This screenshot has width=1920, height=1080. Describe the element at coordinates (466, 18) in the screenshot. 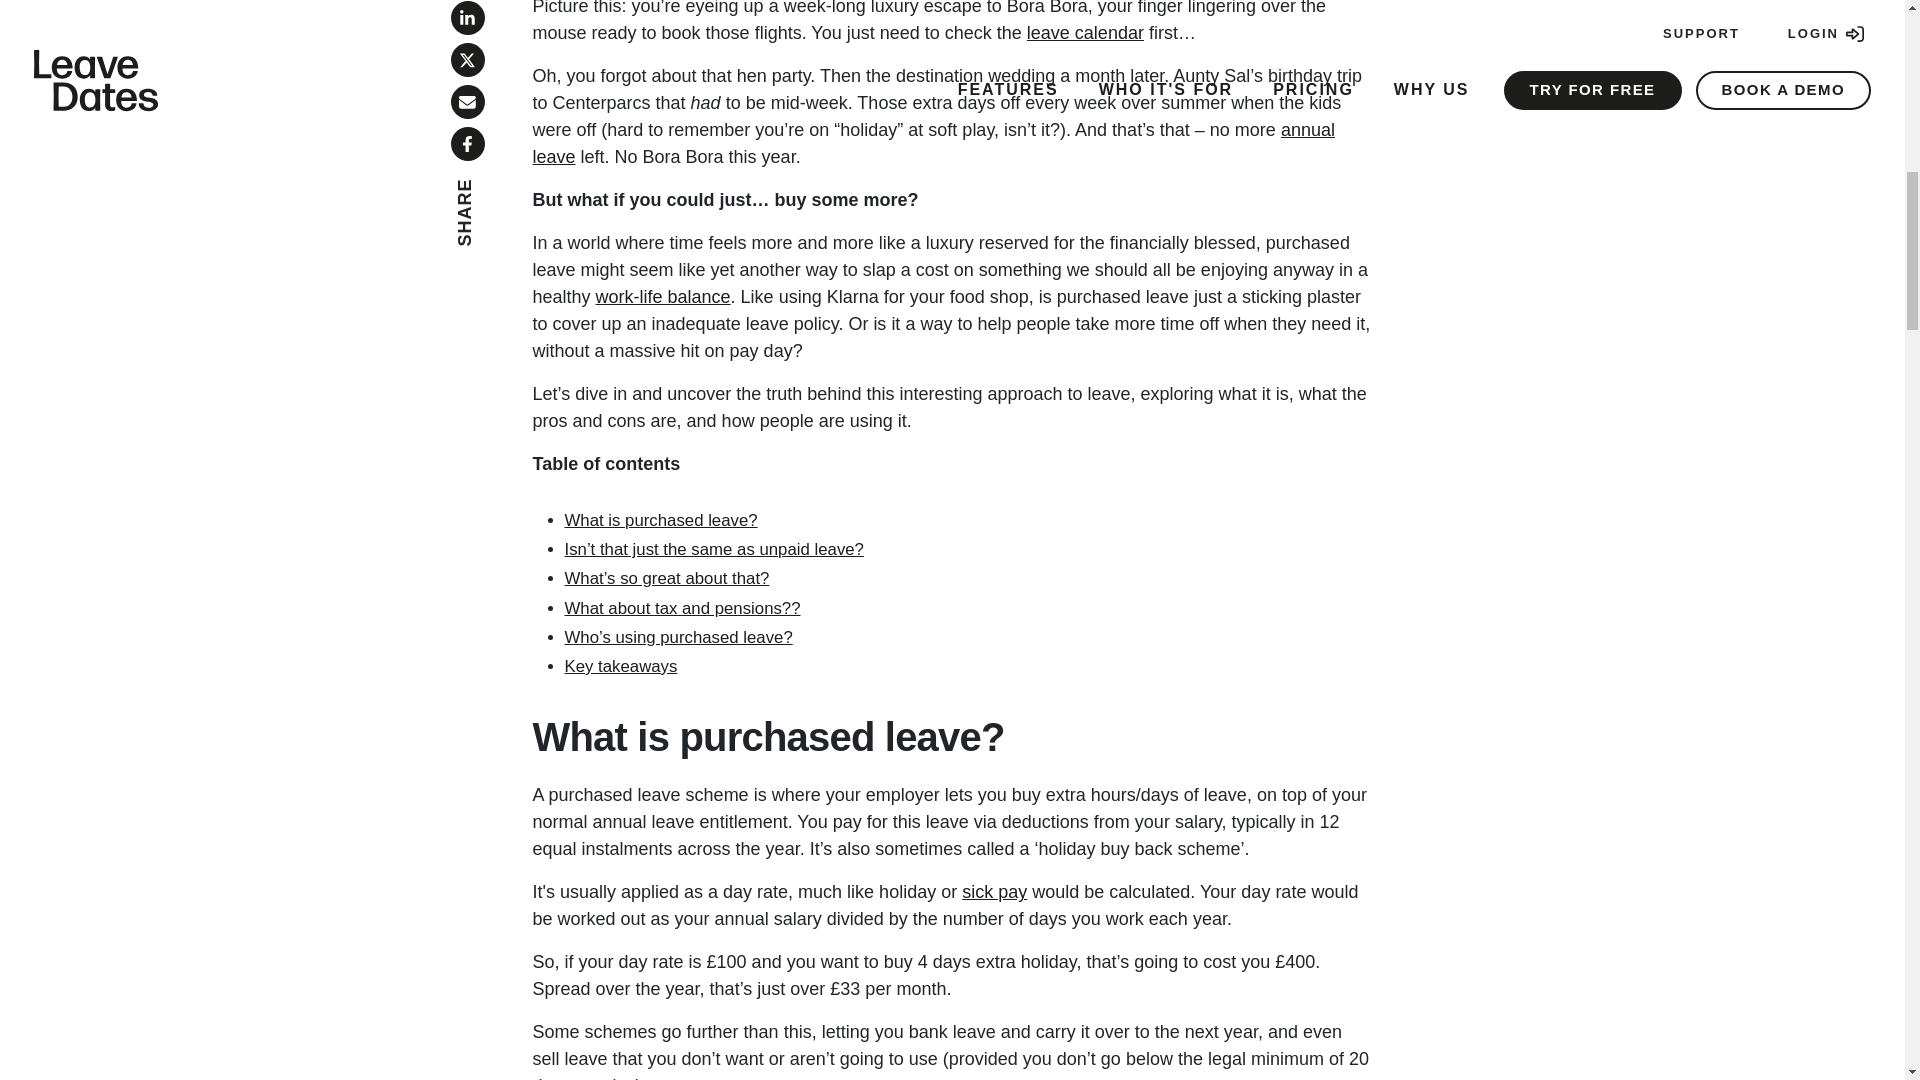

I see `LinkedIn` at that location.